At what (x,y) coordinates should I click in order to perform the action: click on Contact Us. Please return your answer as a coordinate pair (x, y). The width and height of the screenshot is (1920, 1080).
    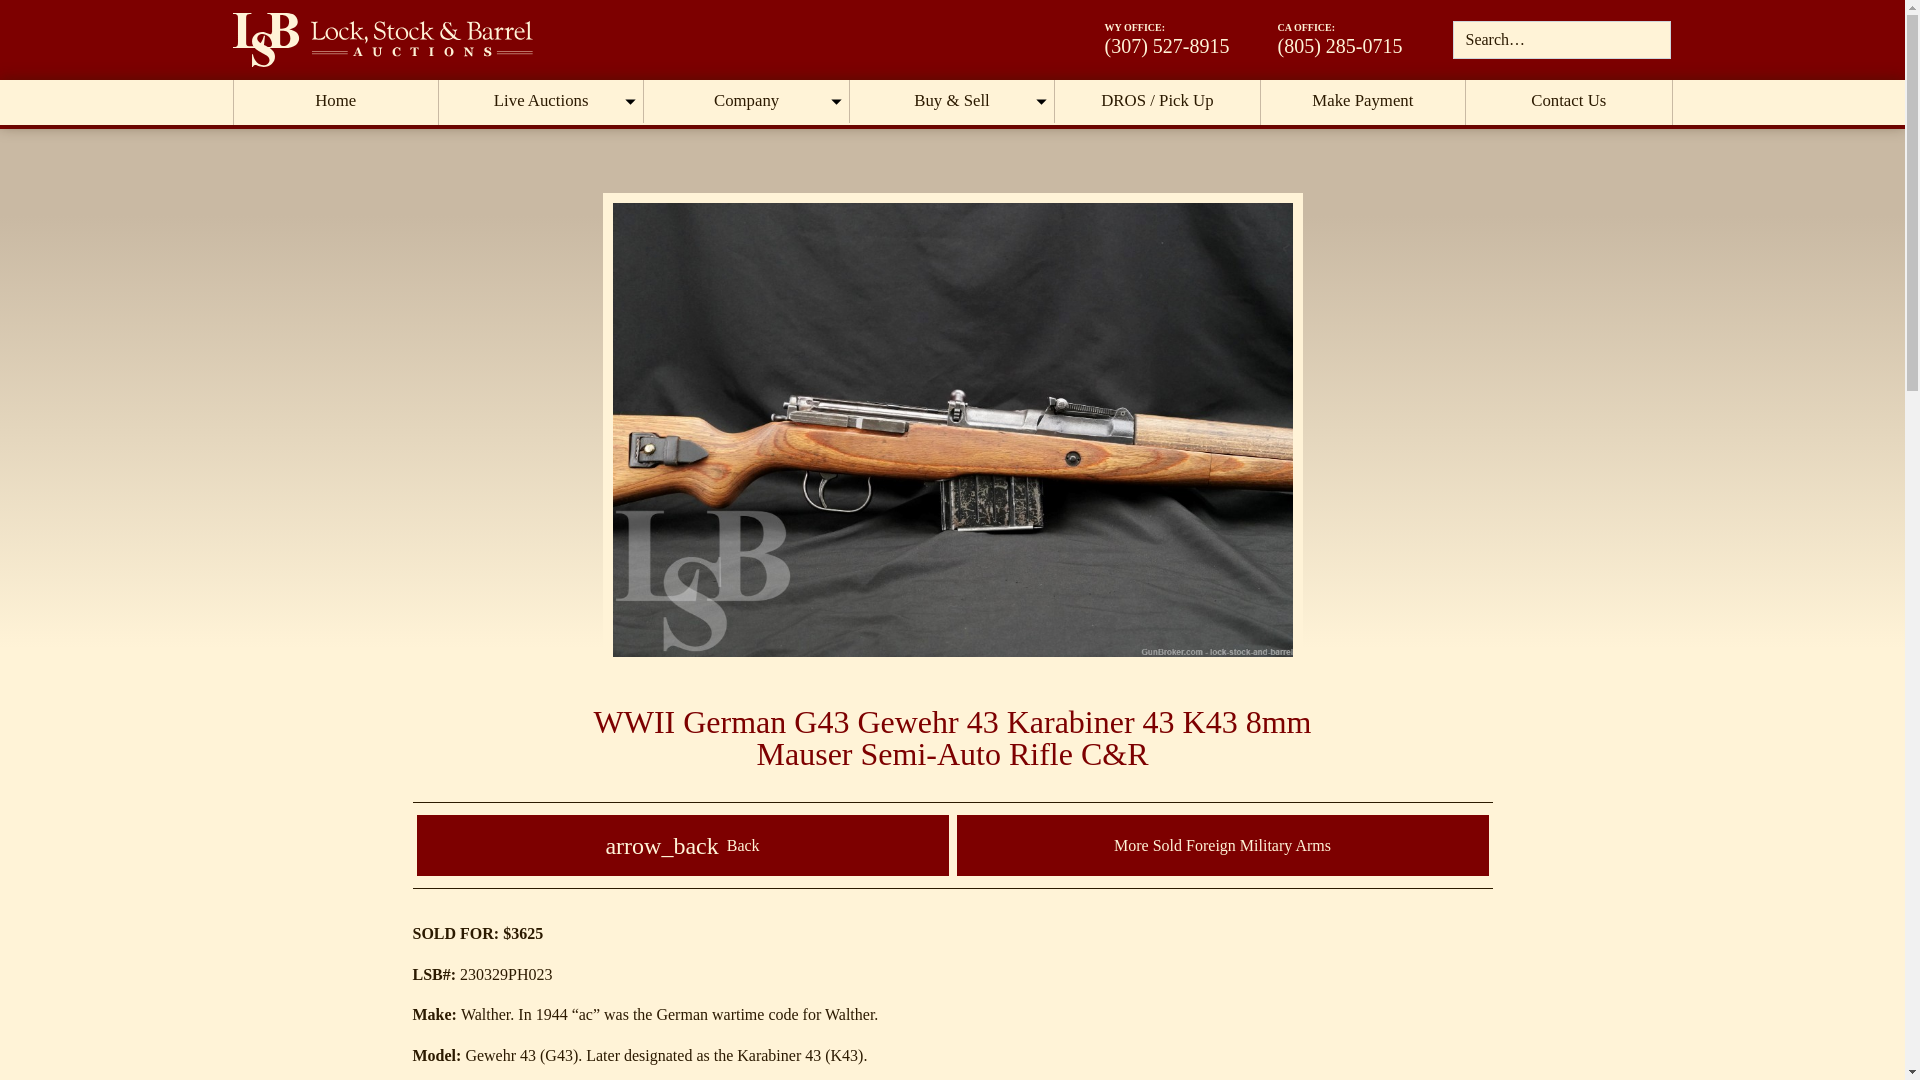
    Looking at the image, I should click on (1568, 102).